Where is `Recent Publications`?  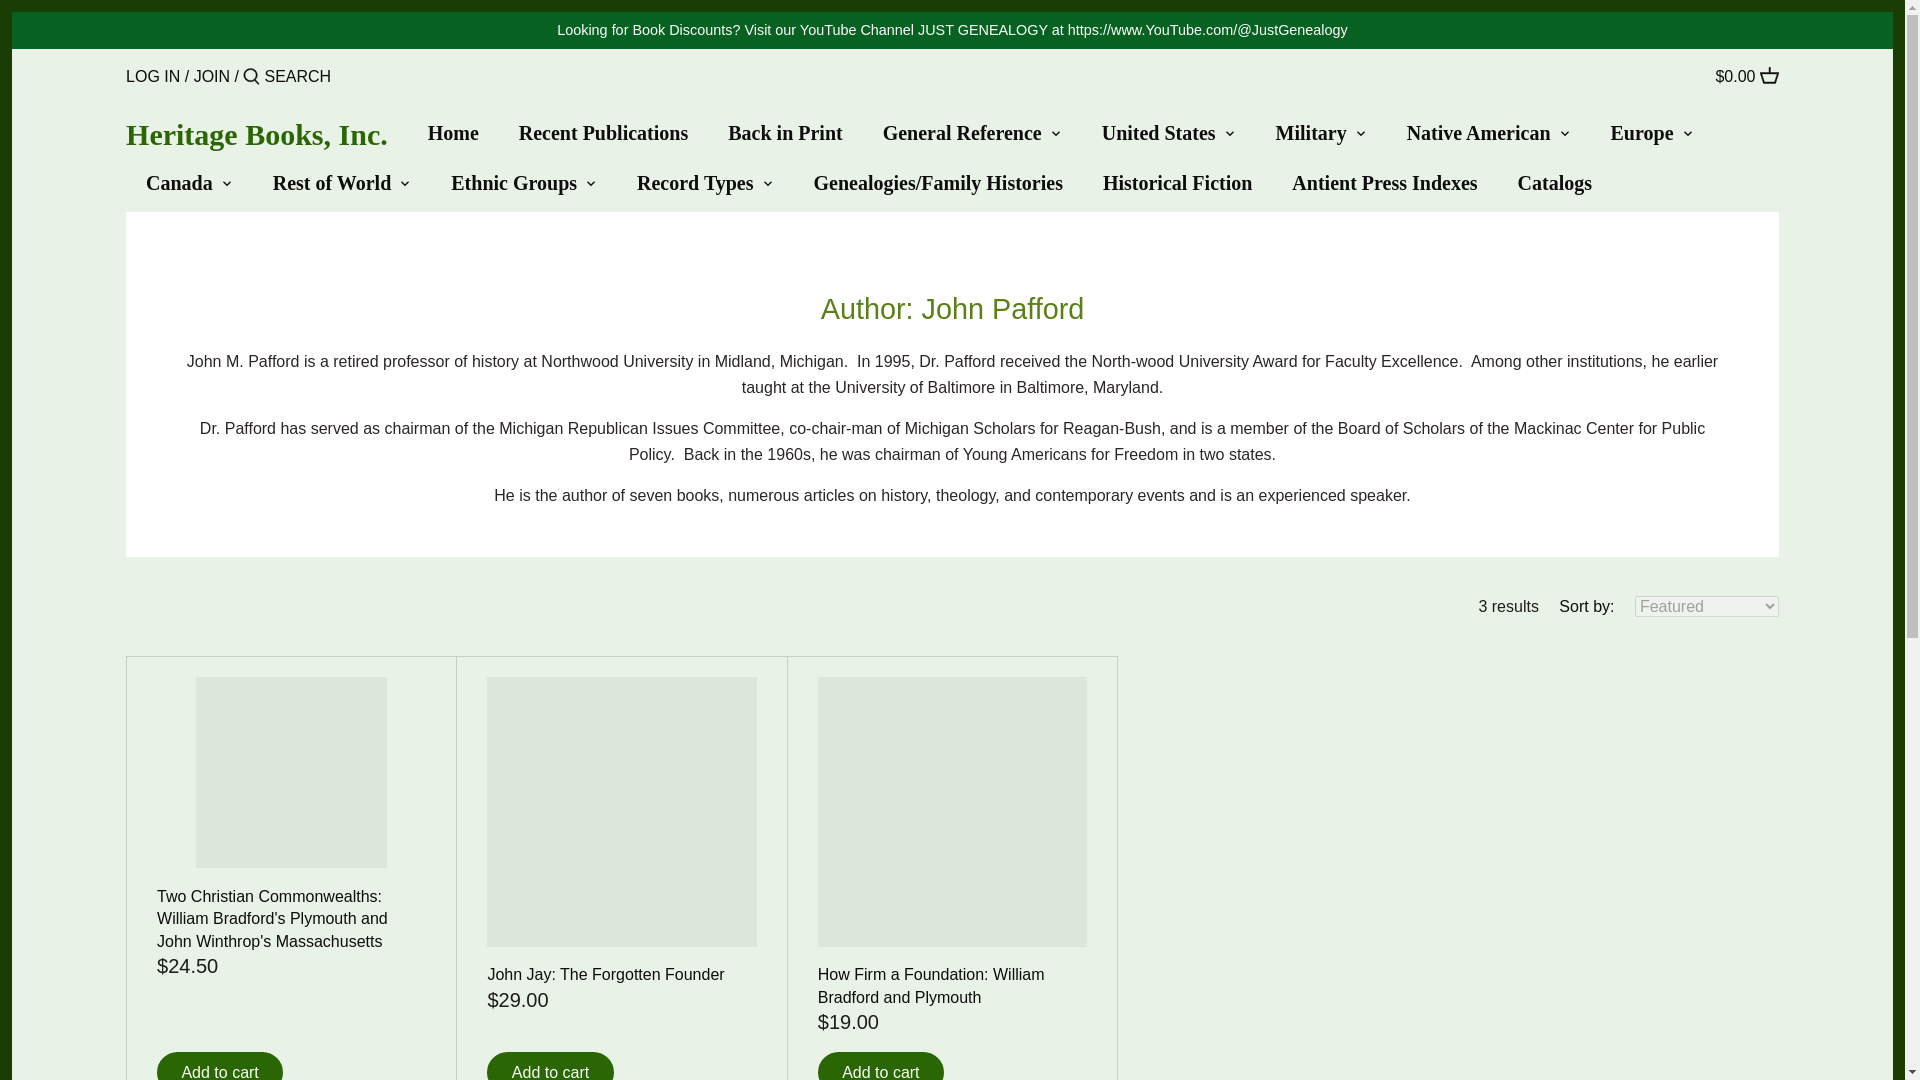
Recent Publications is located at coordinates (604, 137).